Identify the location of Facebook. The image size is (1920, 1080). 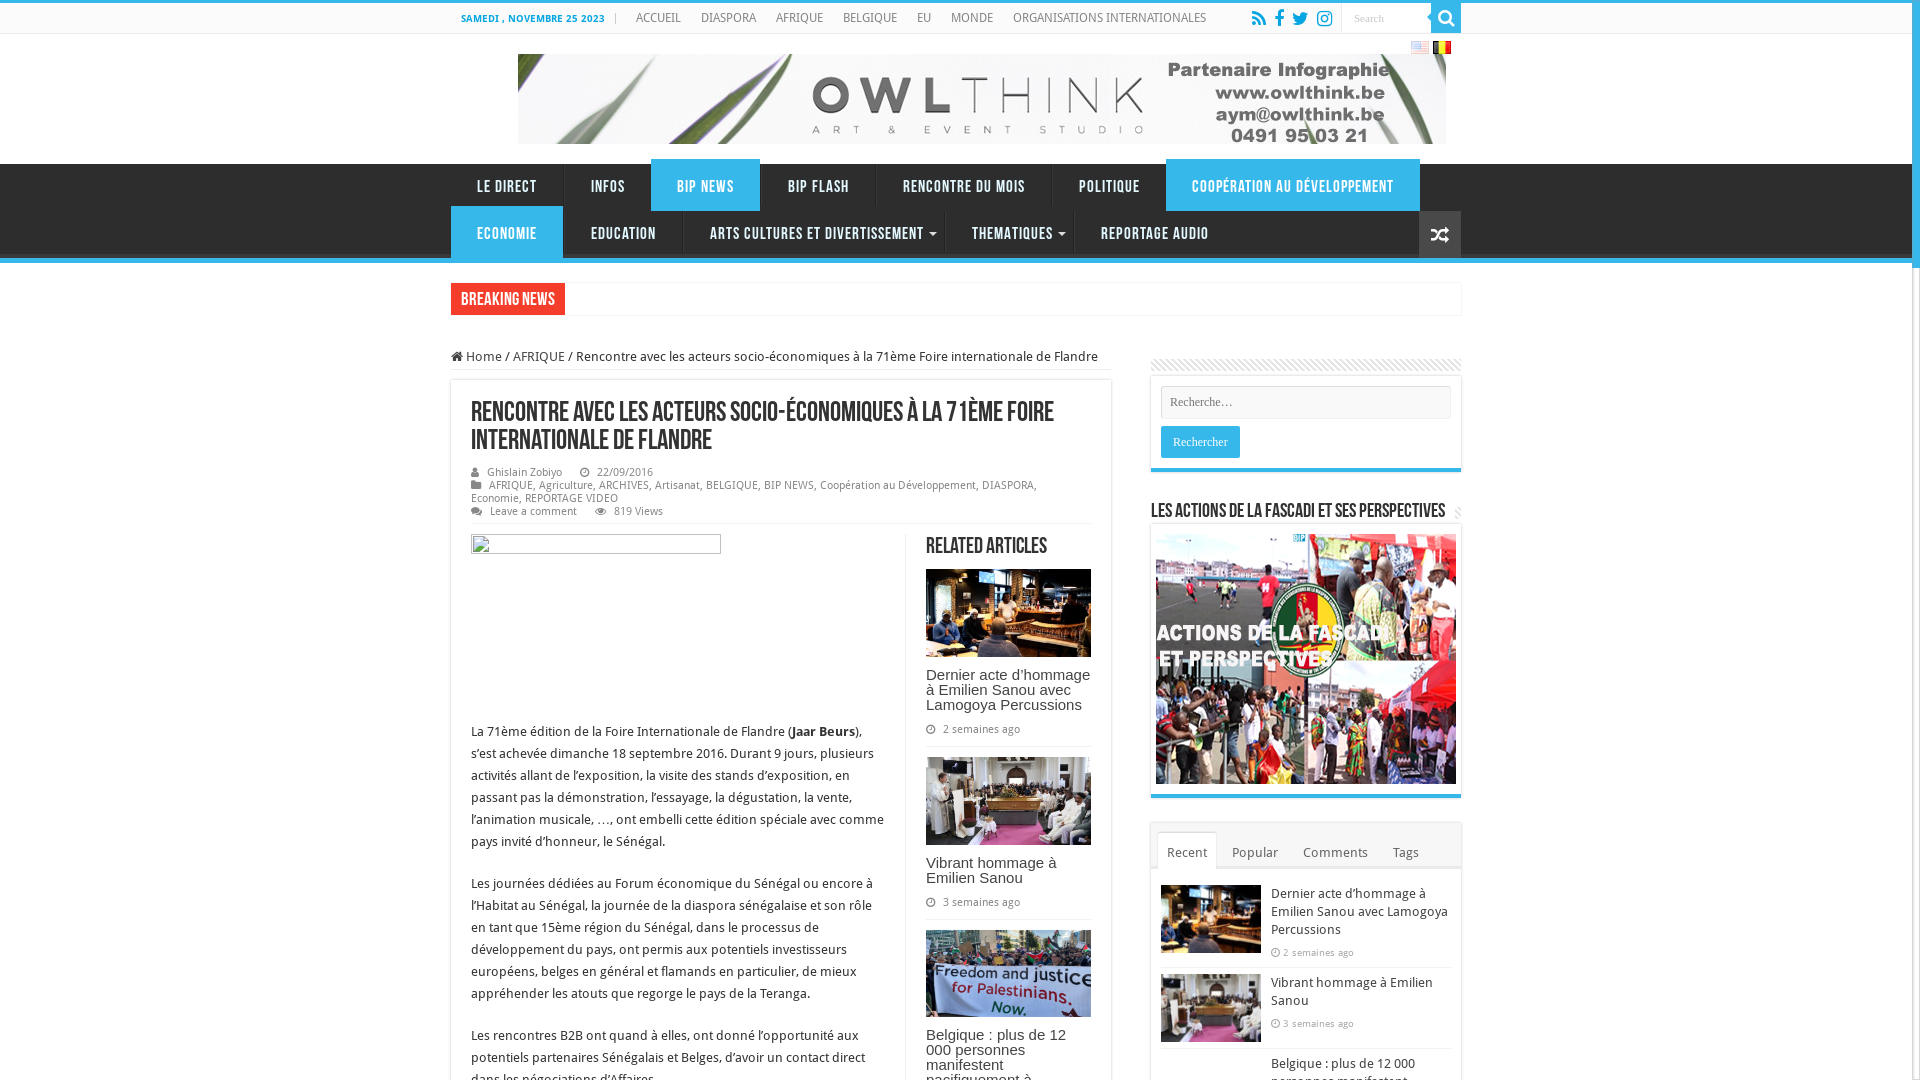
(1279, 19).